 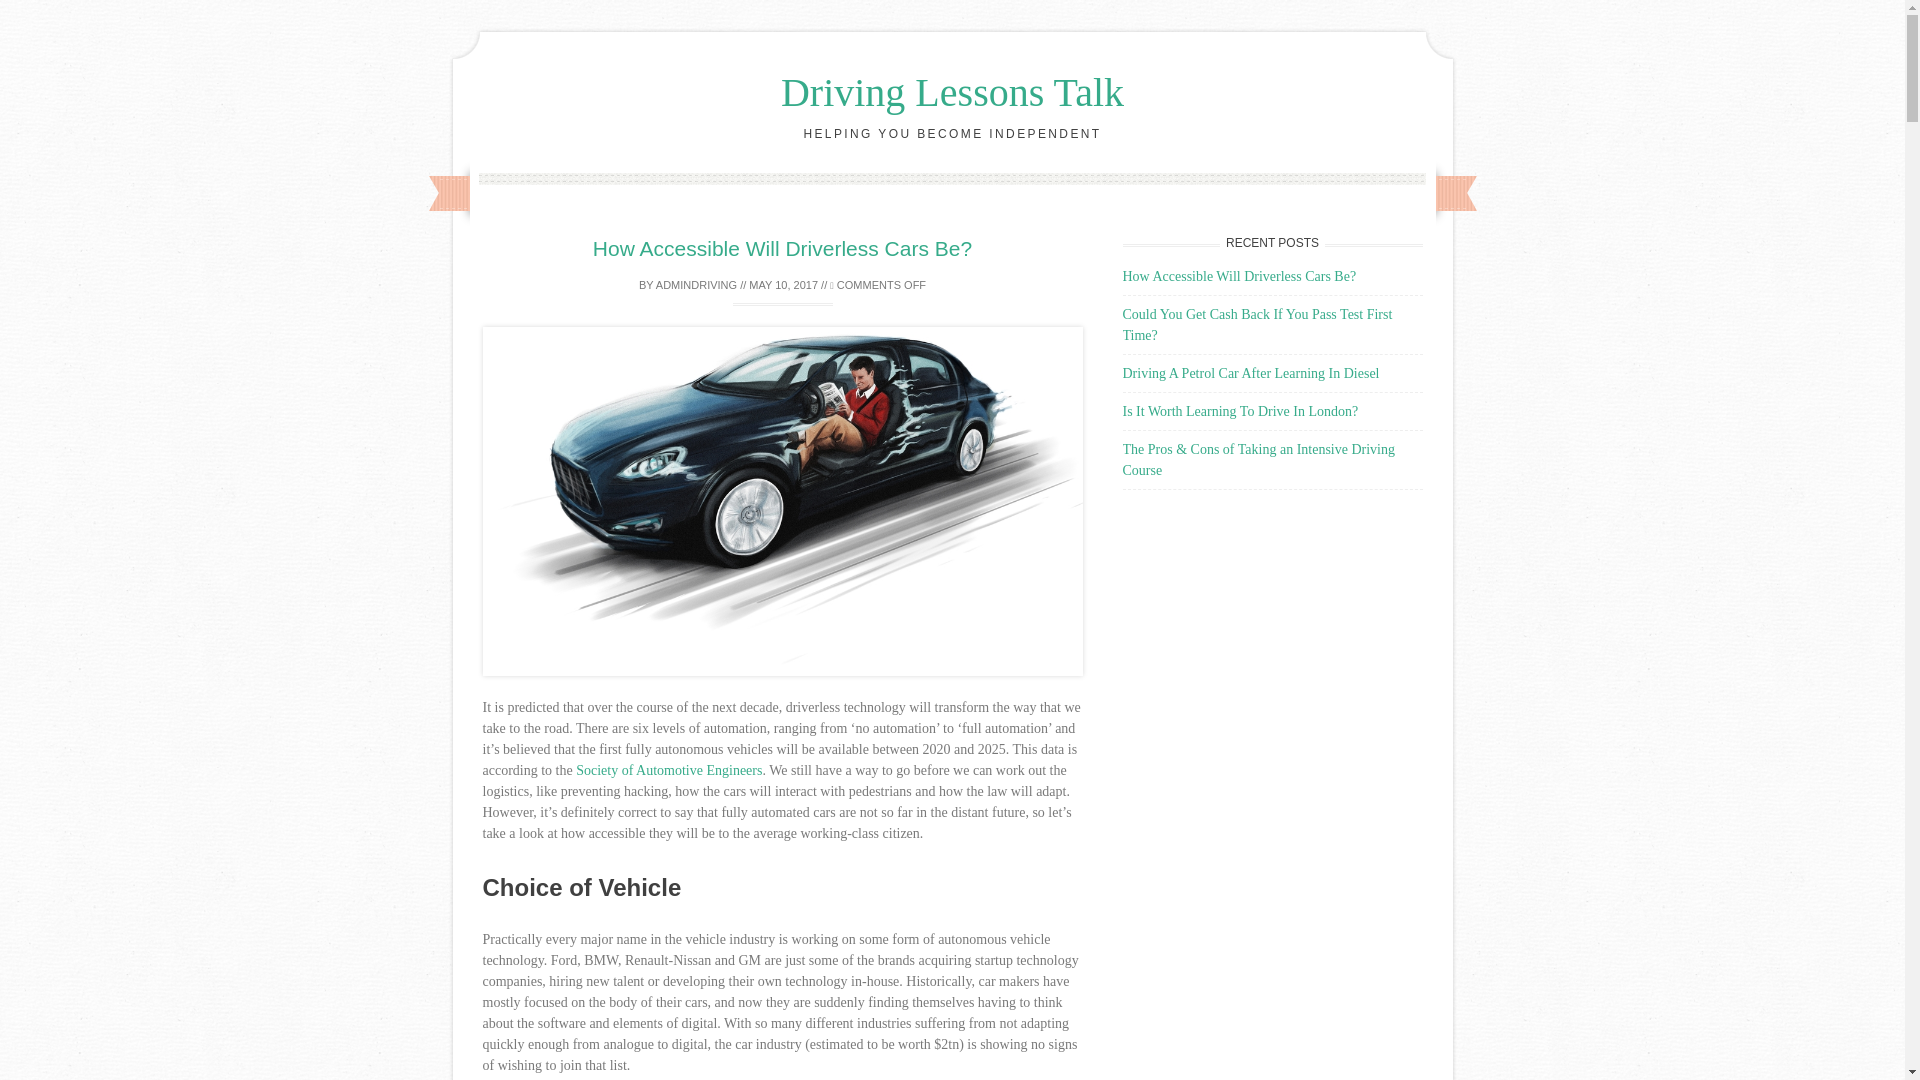 What do you see at coordinates (669, 770) in the screenshot?
I see `Society of Automotive Engineers` at bounding box center [669, 770].